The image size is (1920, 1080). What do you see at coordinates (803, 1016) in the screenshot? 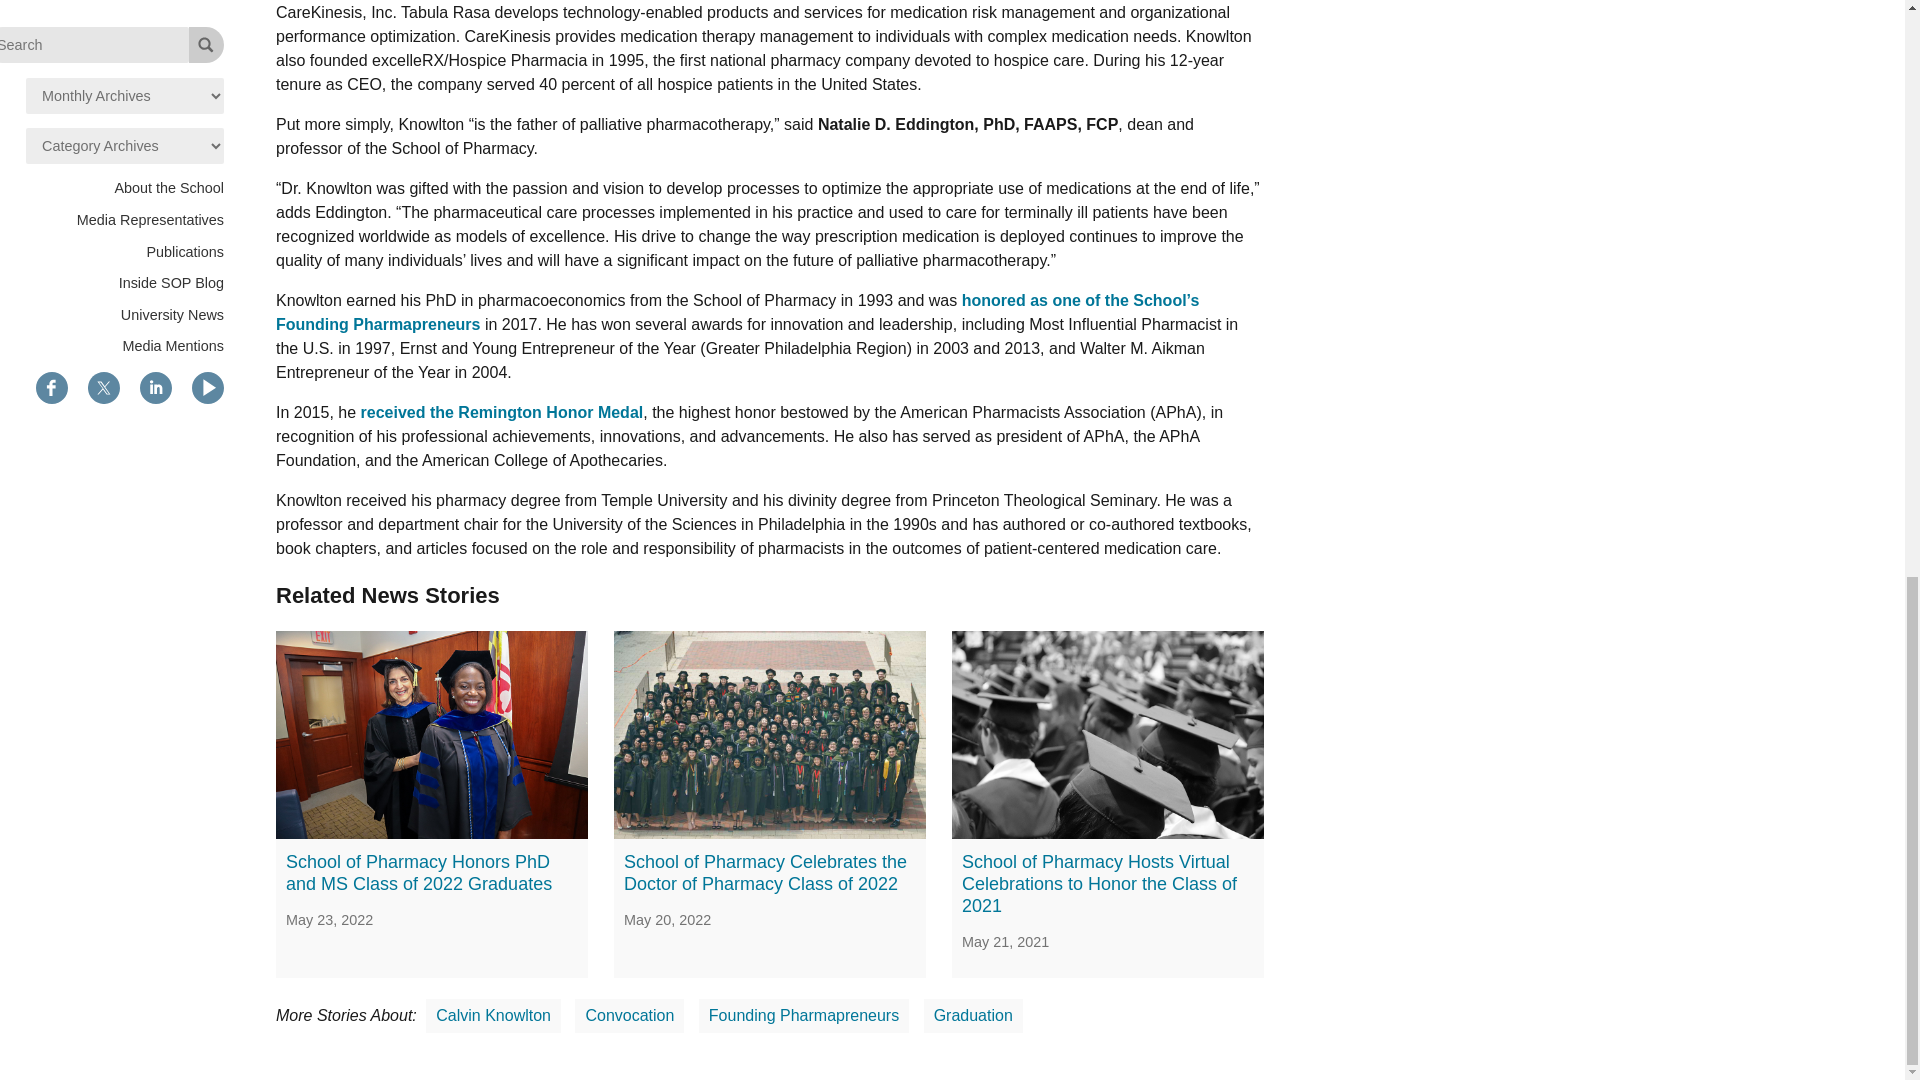
I see `Founding Pharmapreneurs` at bounding box center [803, 1016].